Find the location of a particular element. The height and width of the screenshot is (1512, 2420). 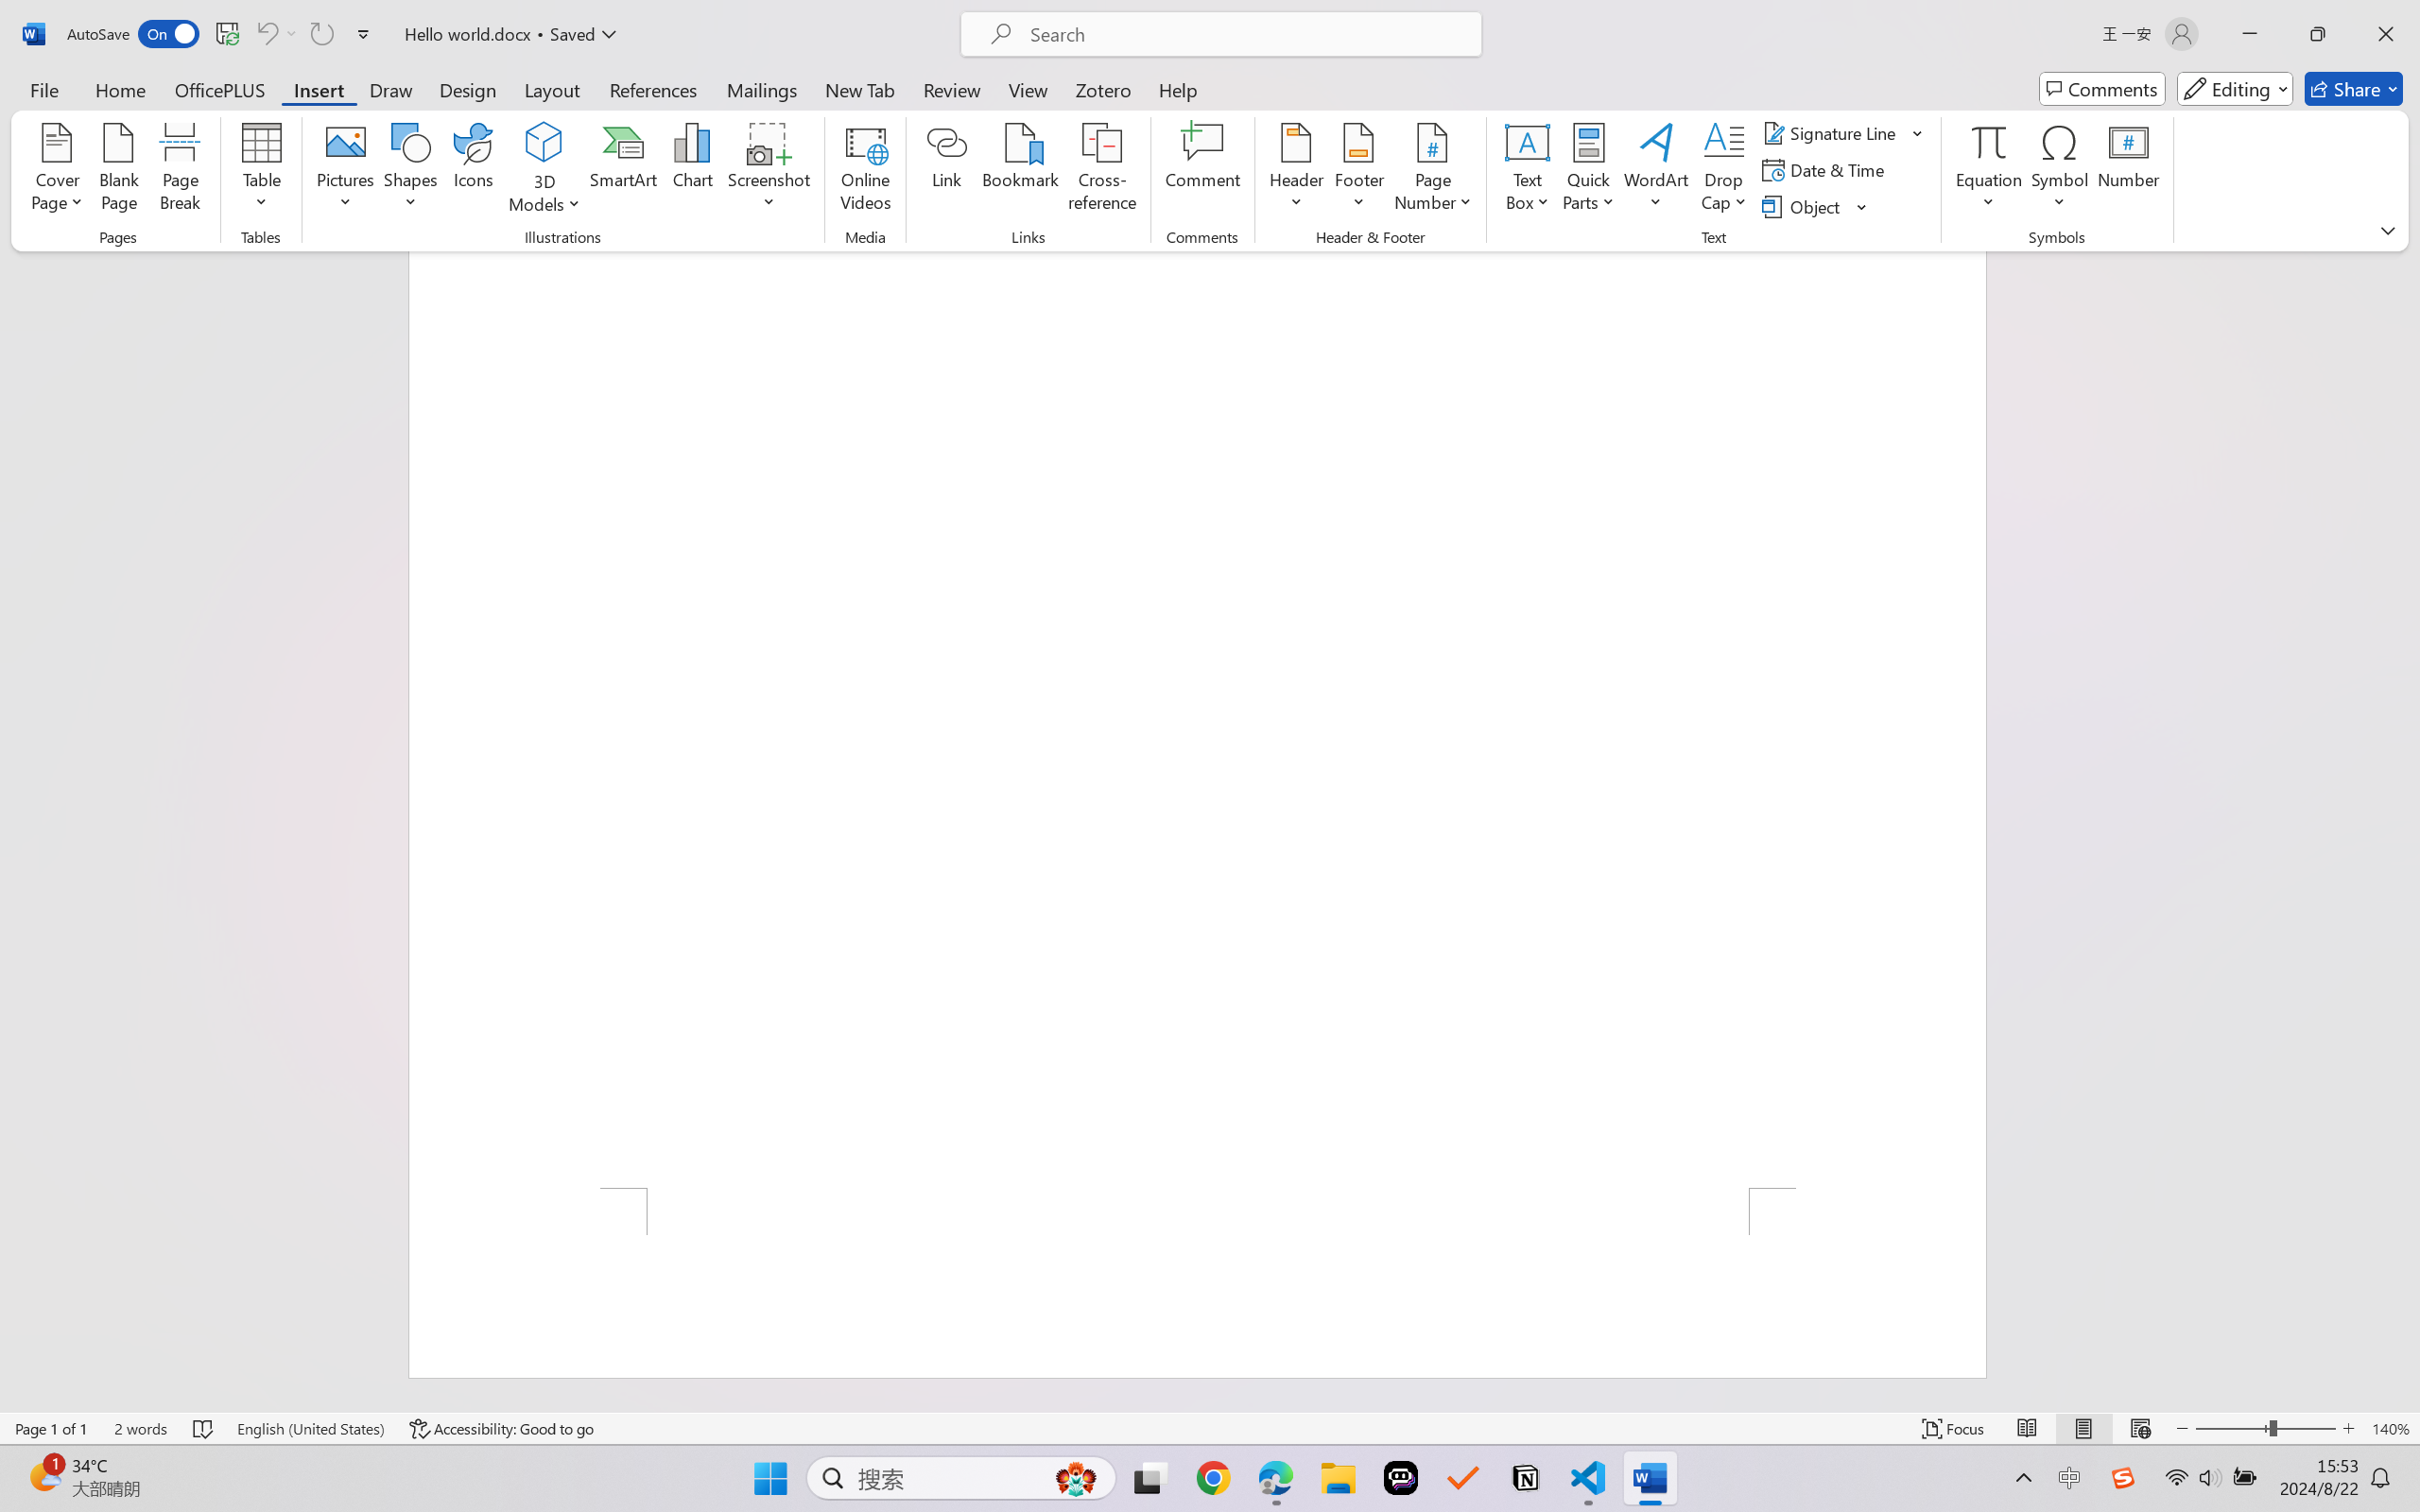

Can't Repeat is located at coordinates (321, 34).